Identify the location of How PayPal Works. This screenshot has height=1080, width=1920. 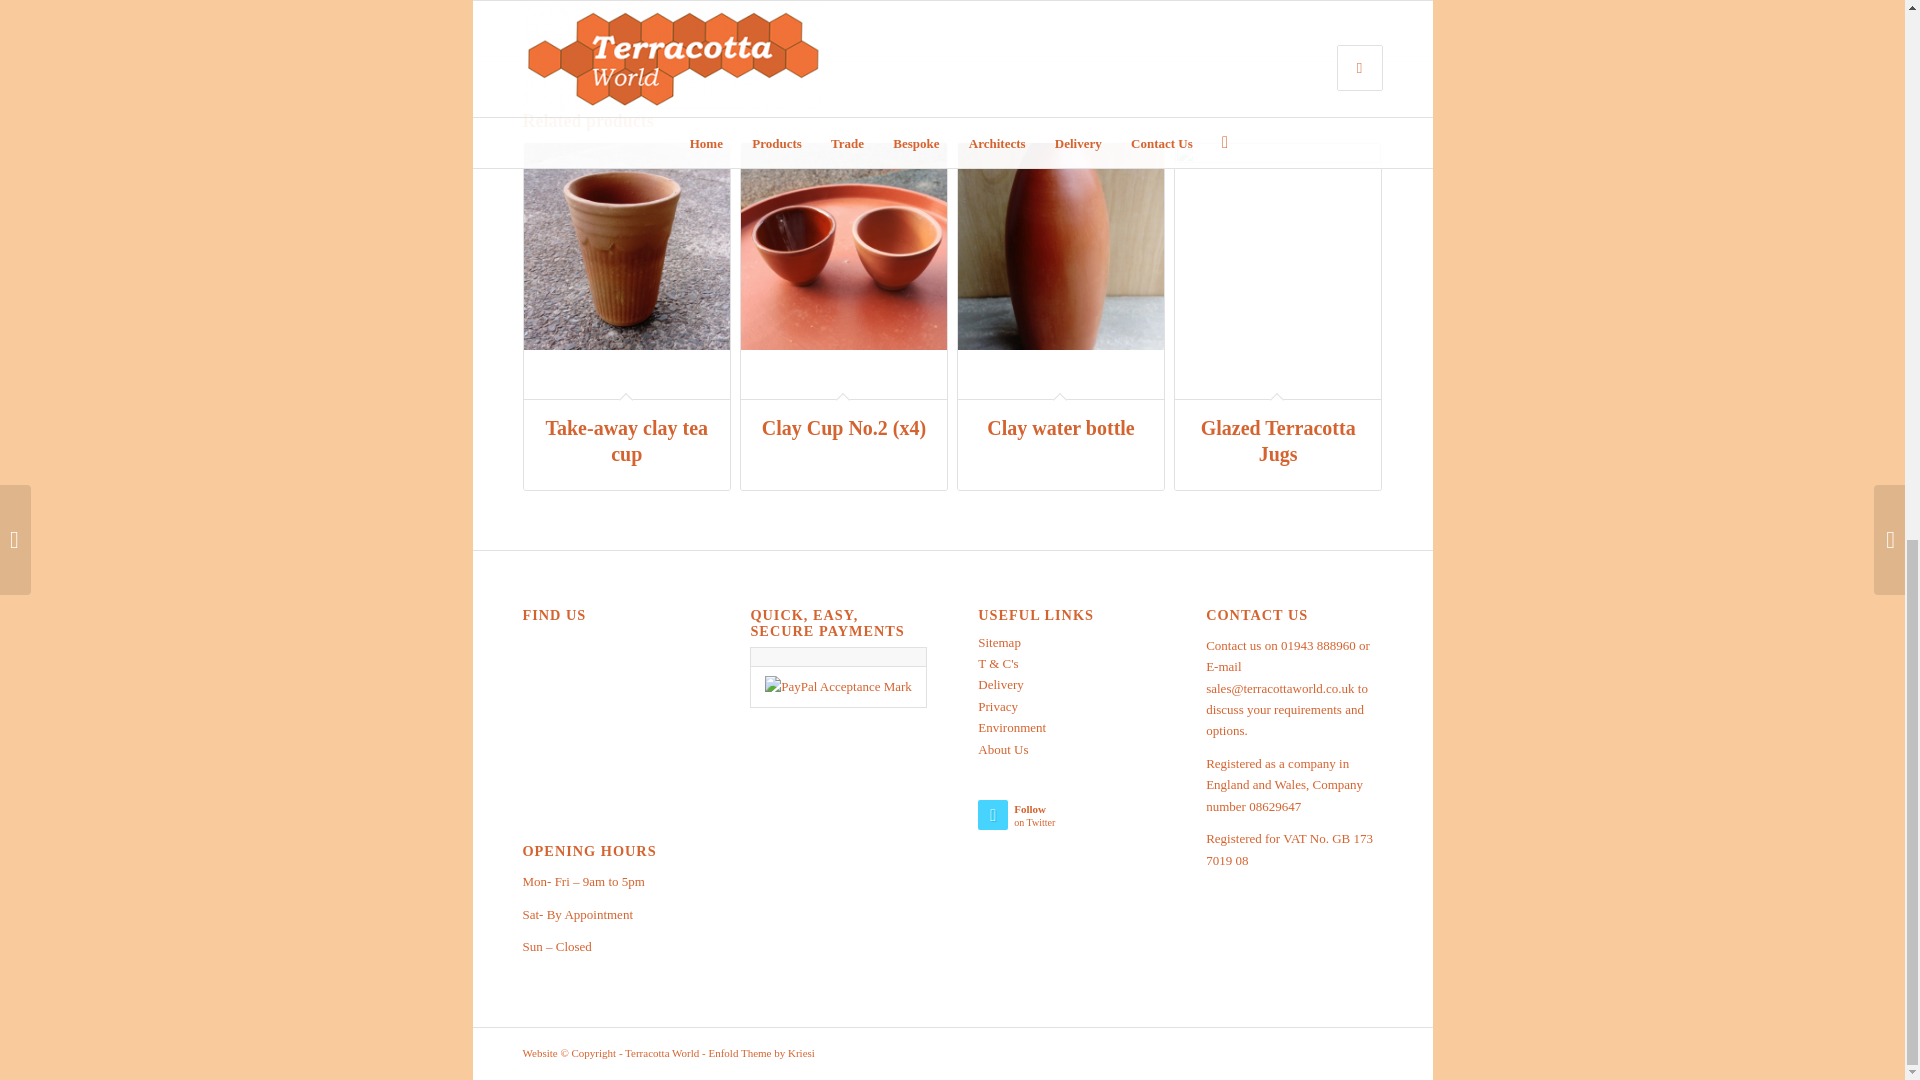
(838, 686).